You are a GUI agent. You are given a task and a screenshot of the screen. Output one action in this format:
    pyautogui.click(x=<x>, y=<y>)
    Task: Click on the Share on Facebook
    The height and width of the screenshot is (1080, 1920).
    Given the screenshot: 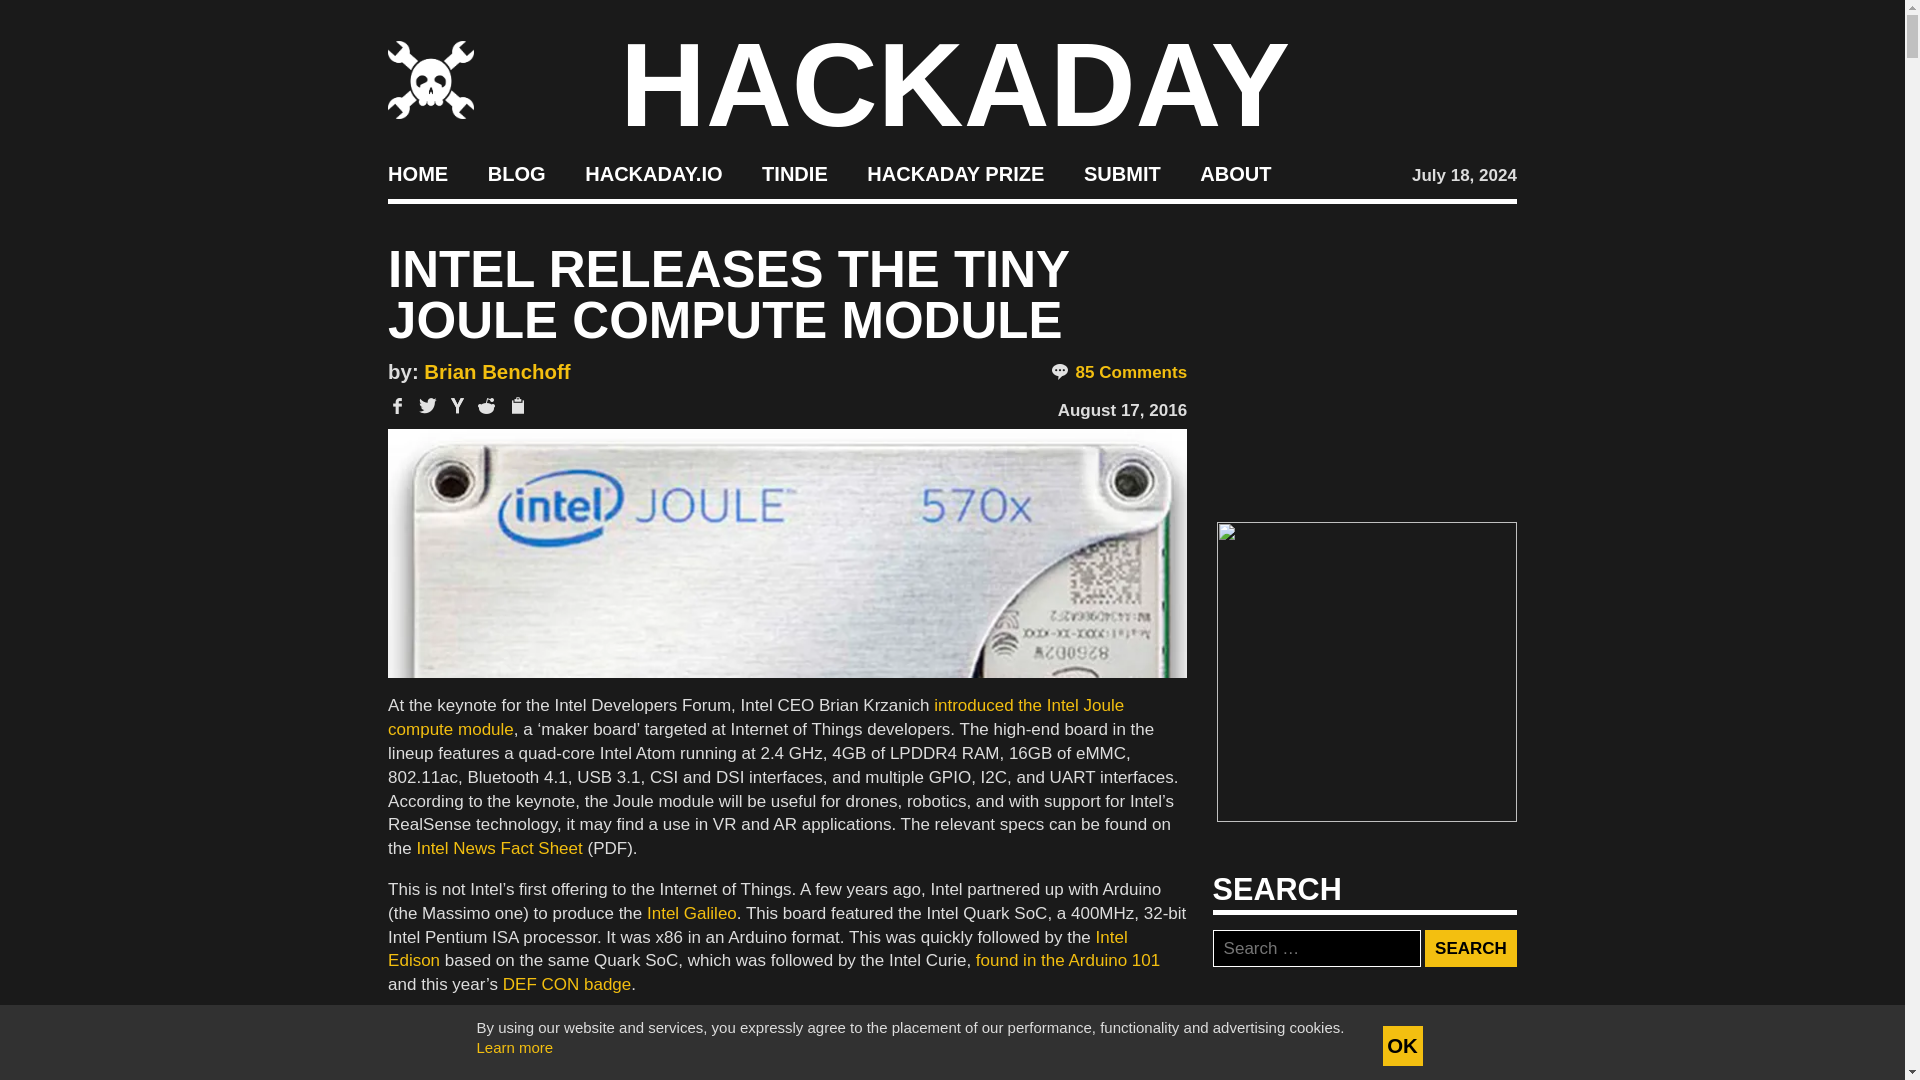 What is the action you would take?
    pyautogui.click(x=397, y=405)
    